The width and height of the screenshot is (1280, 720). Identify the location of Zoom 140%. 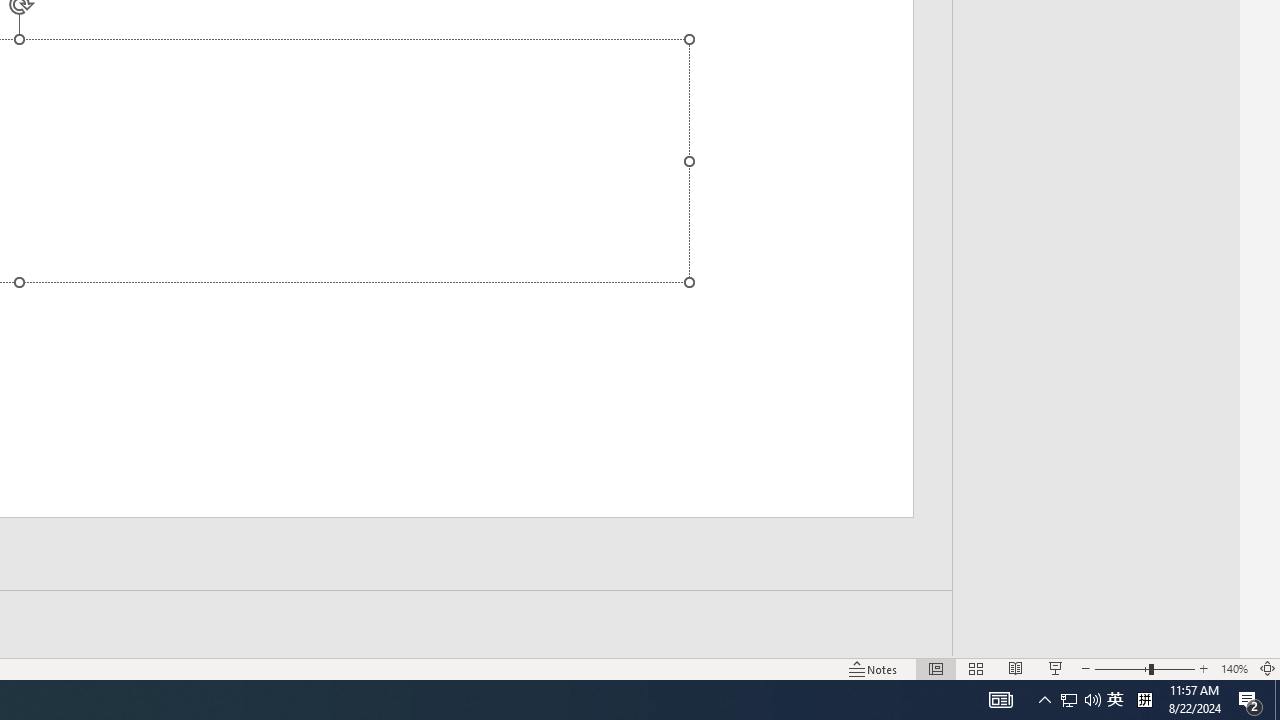
(1234, 668).